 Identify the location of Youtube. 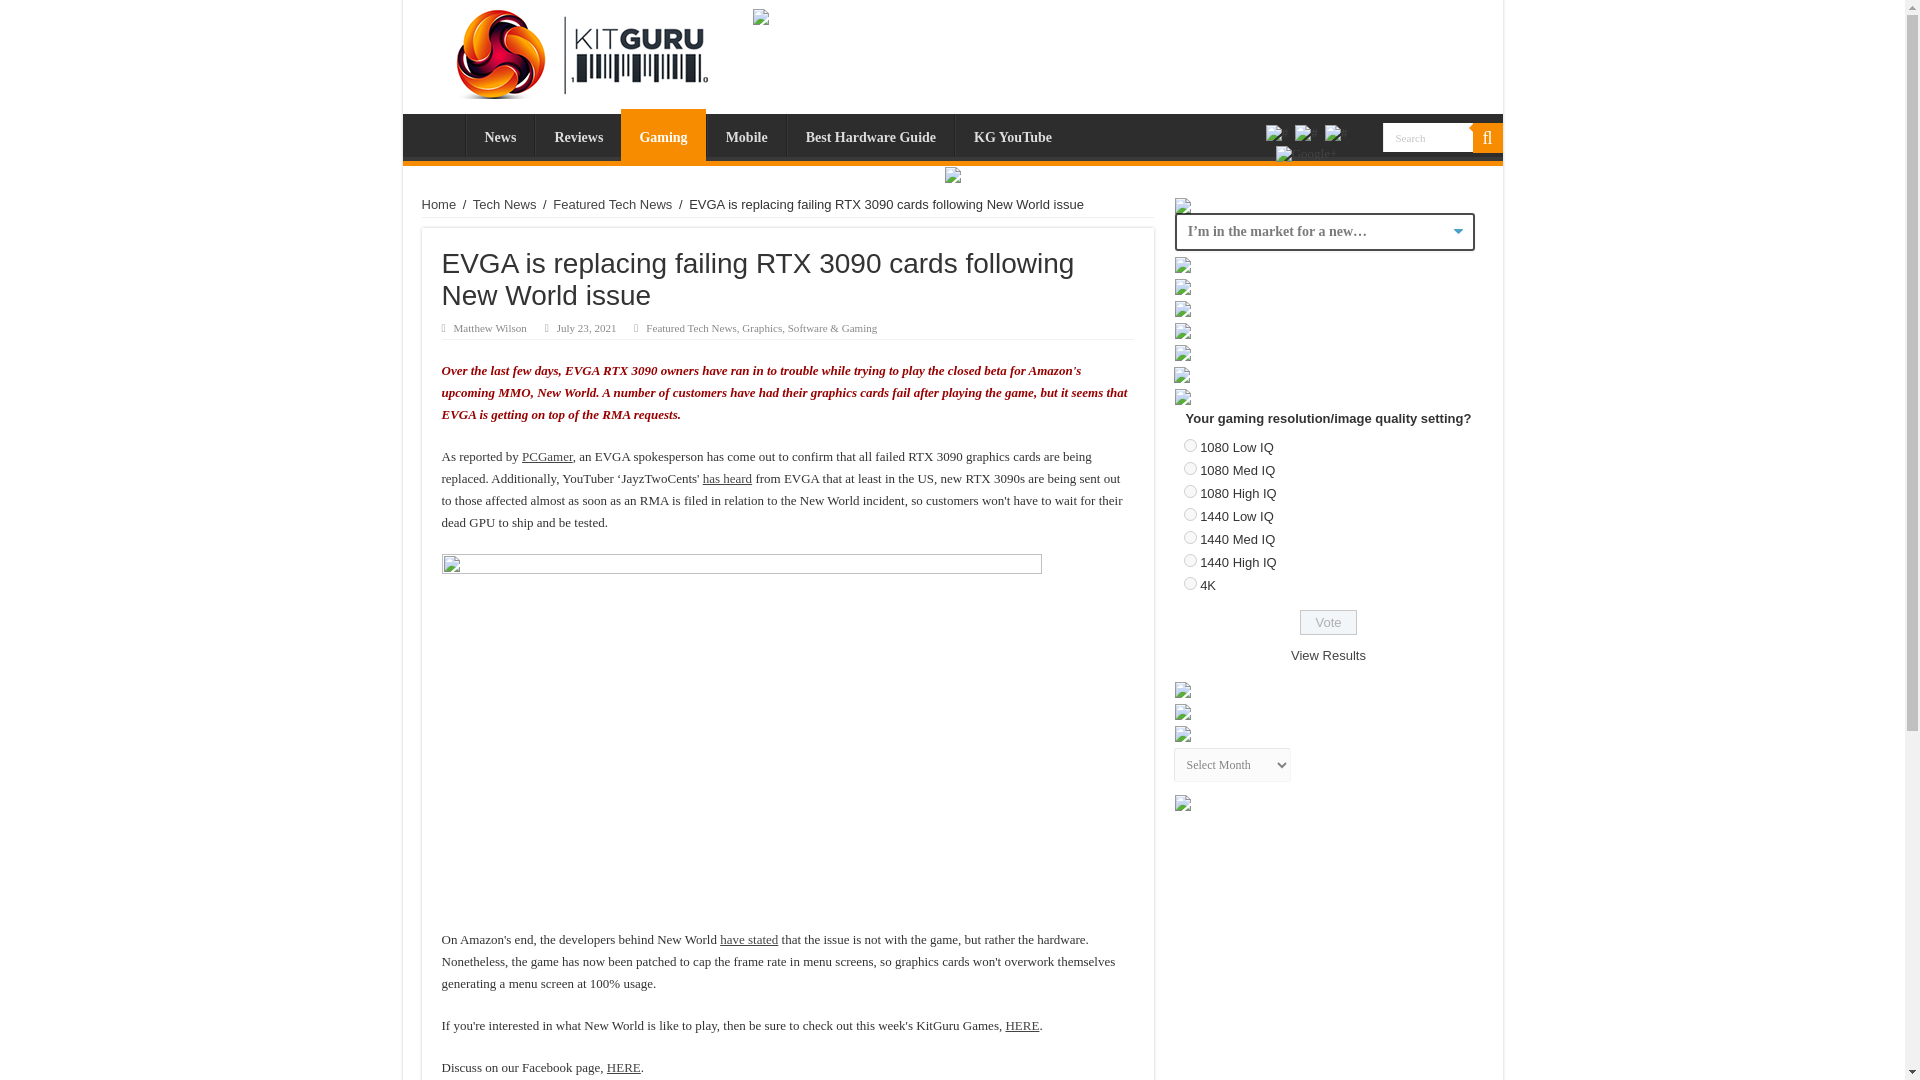
(1336, 132).